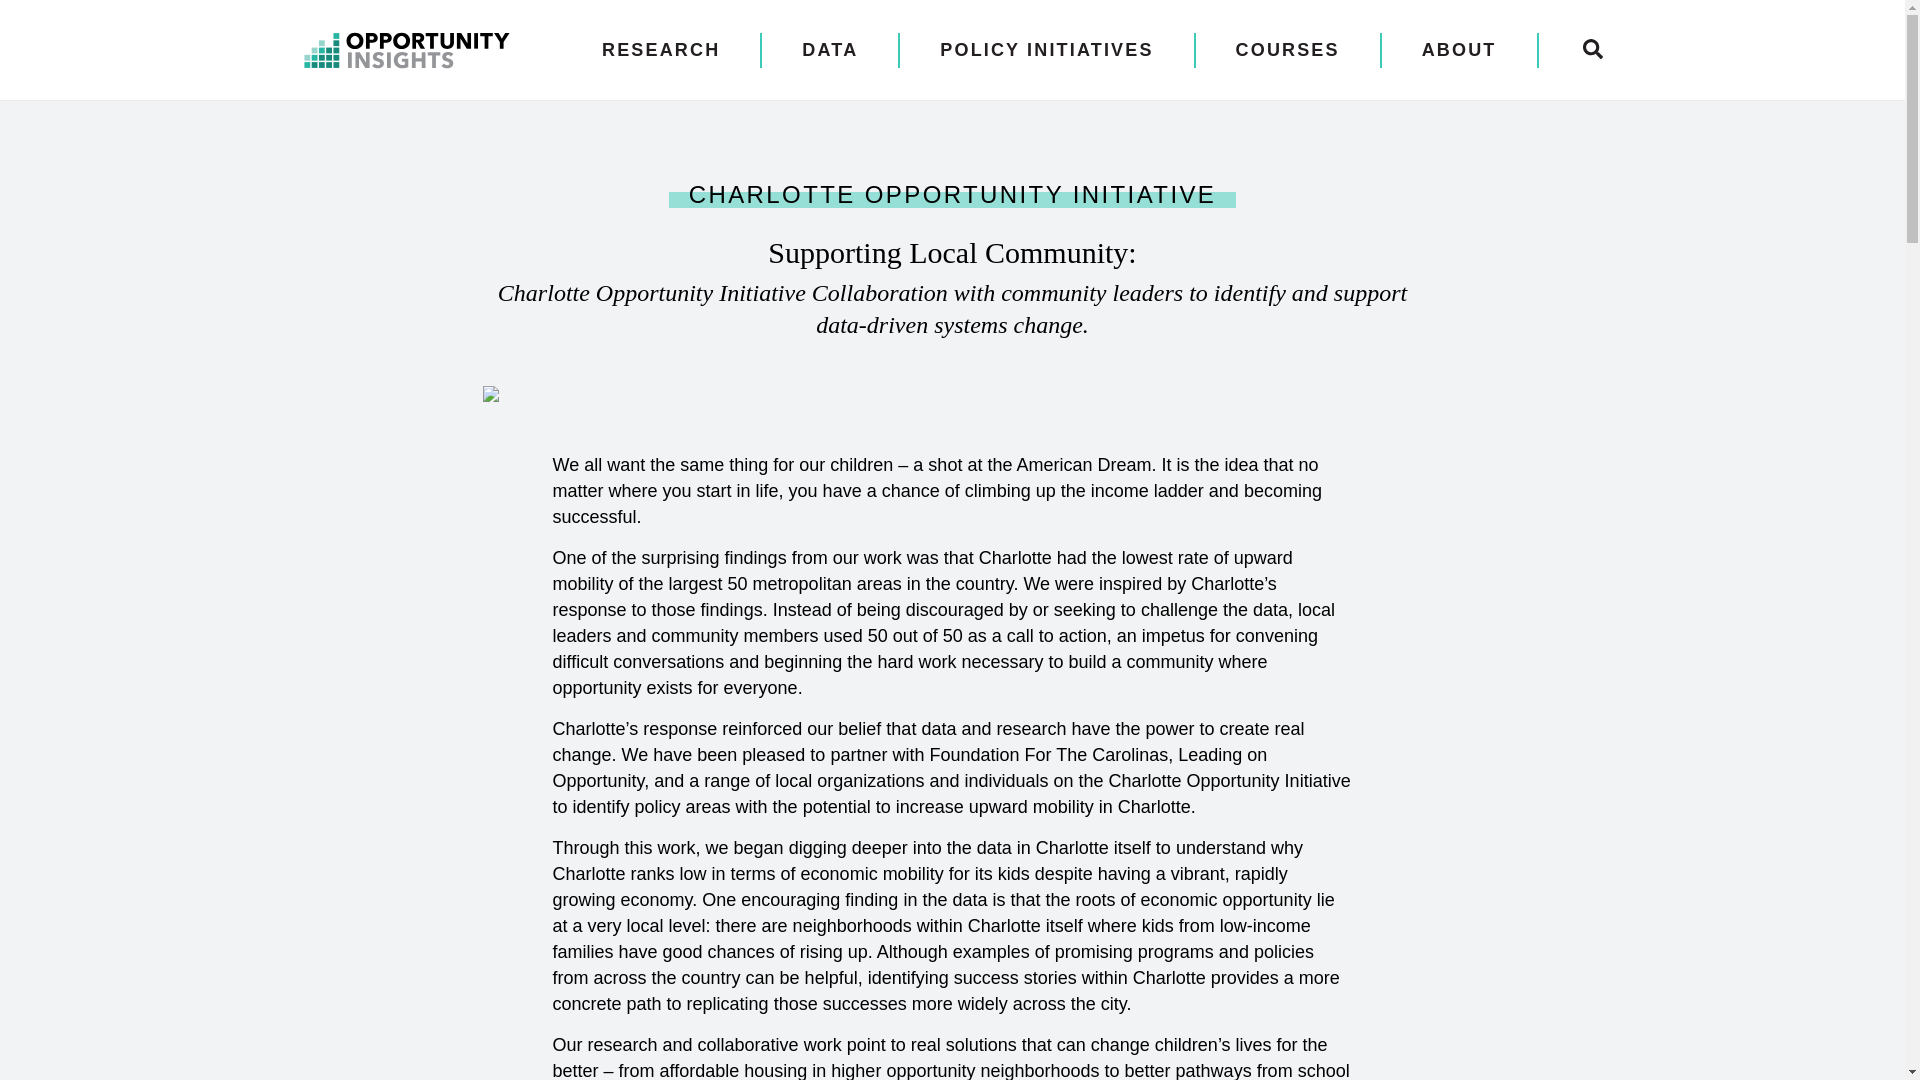 This screenshot has width=1920, height=1080. What do you see at coordinates (1046, 50) in the screenshot?
I see `POLICY INITIATIVES` at bounding box center [1046, 50].